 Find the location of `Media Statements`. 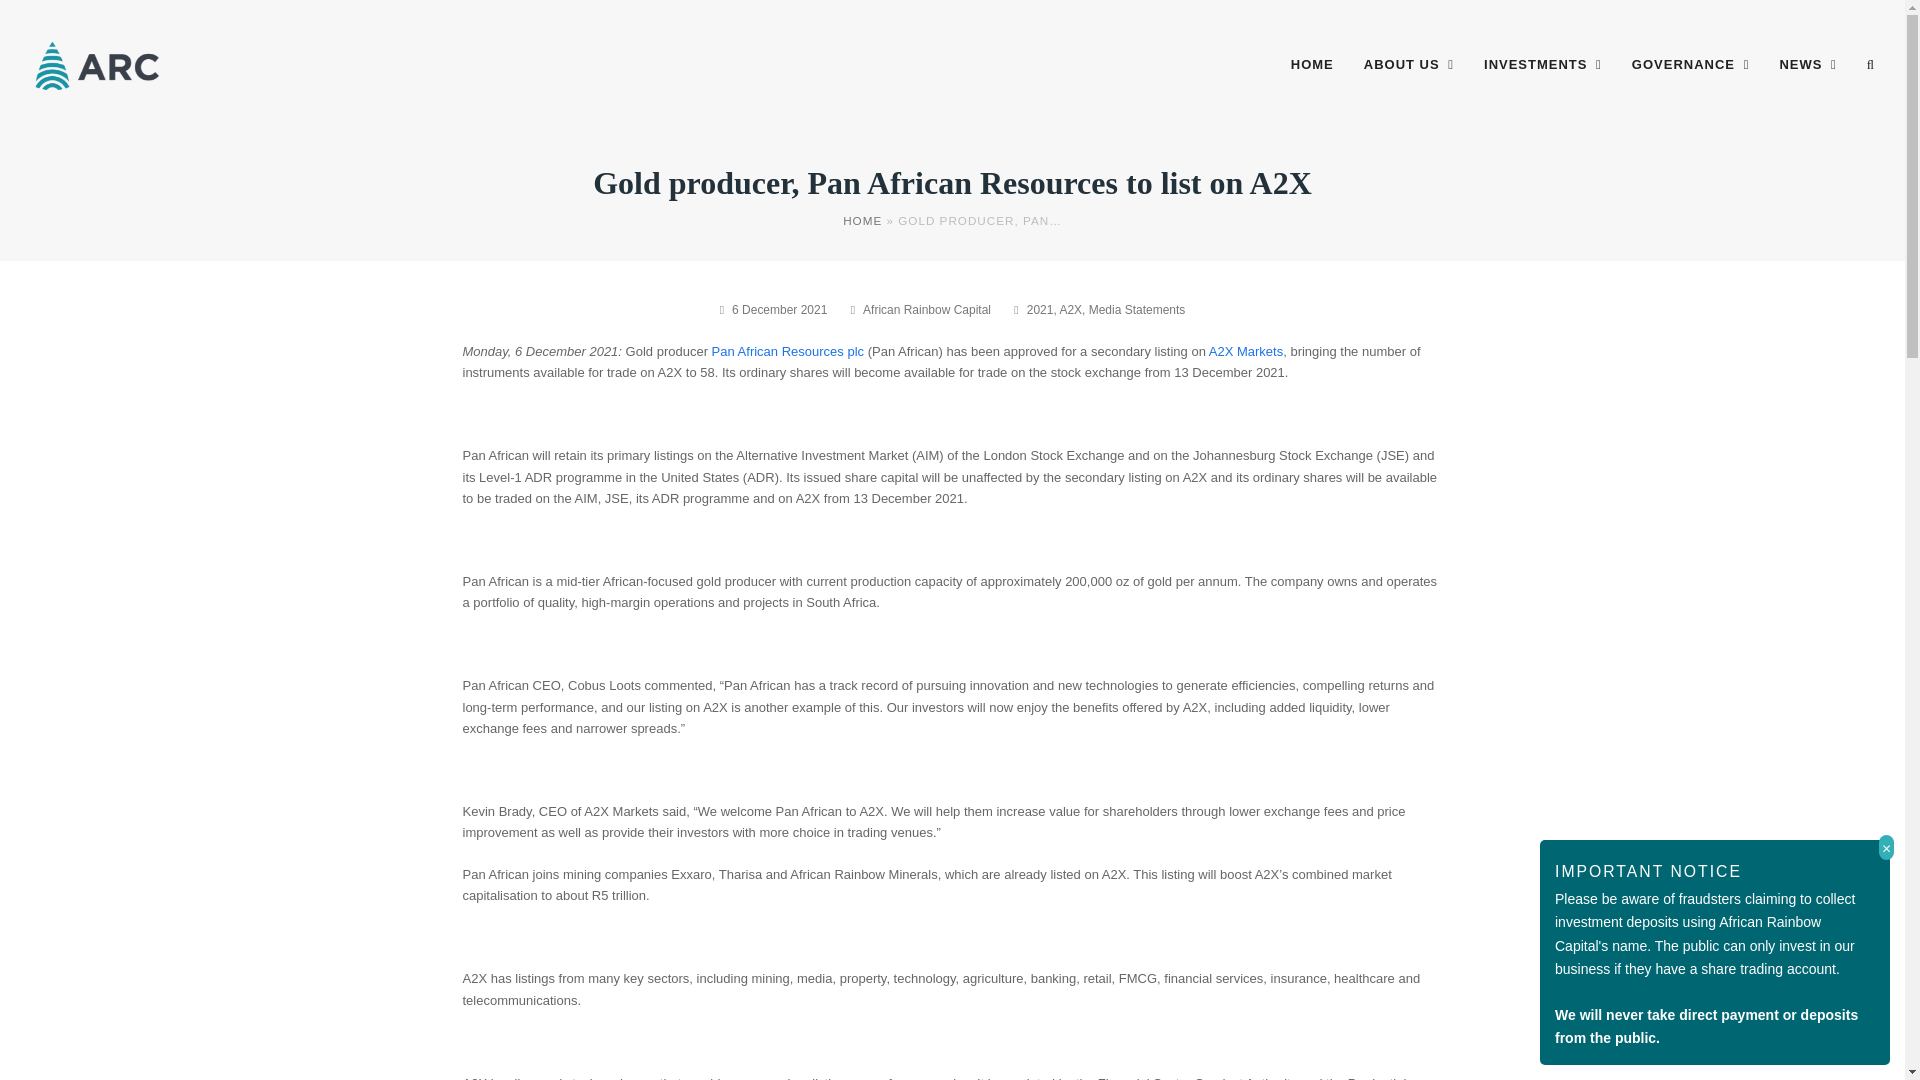

Media Statements is located at coordinates (1137, 310).